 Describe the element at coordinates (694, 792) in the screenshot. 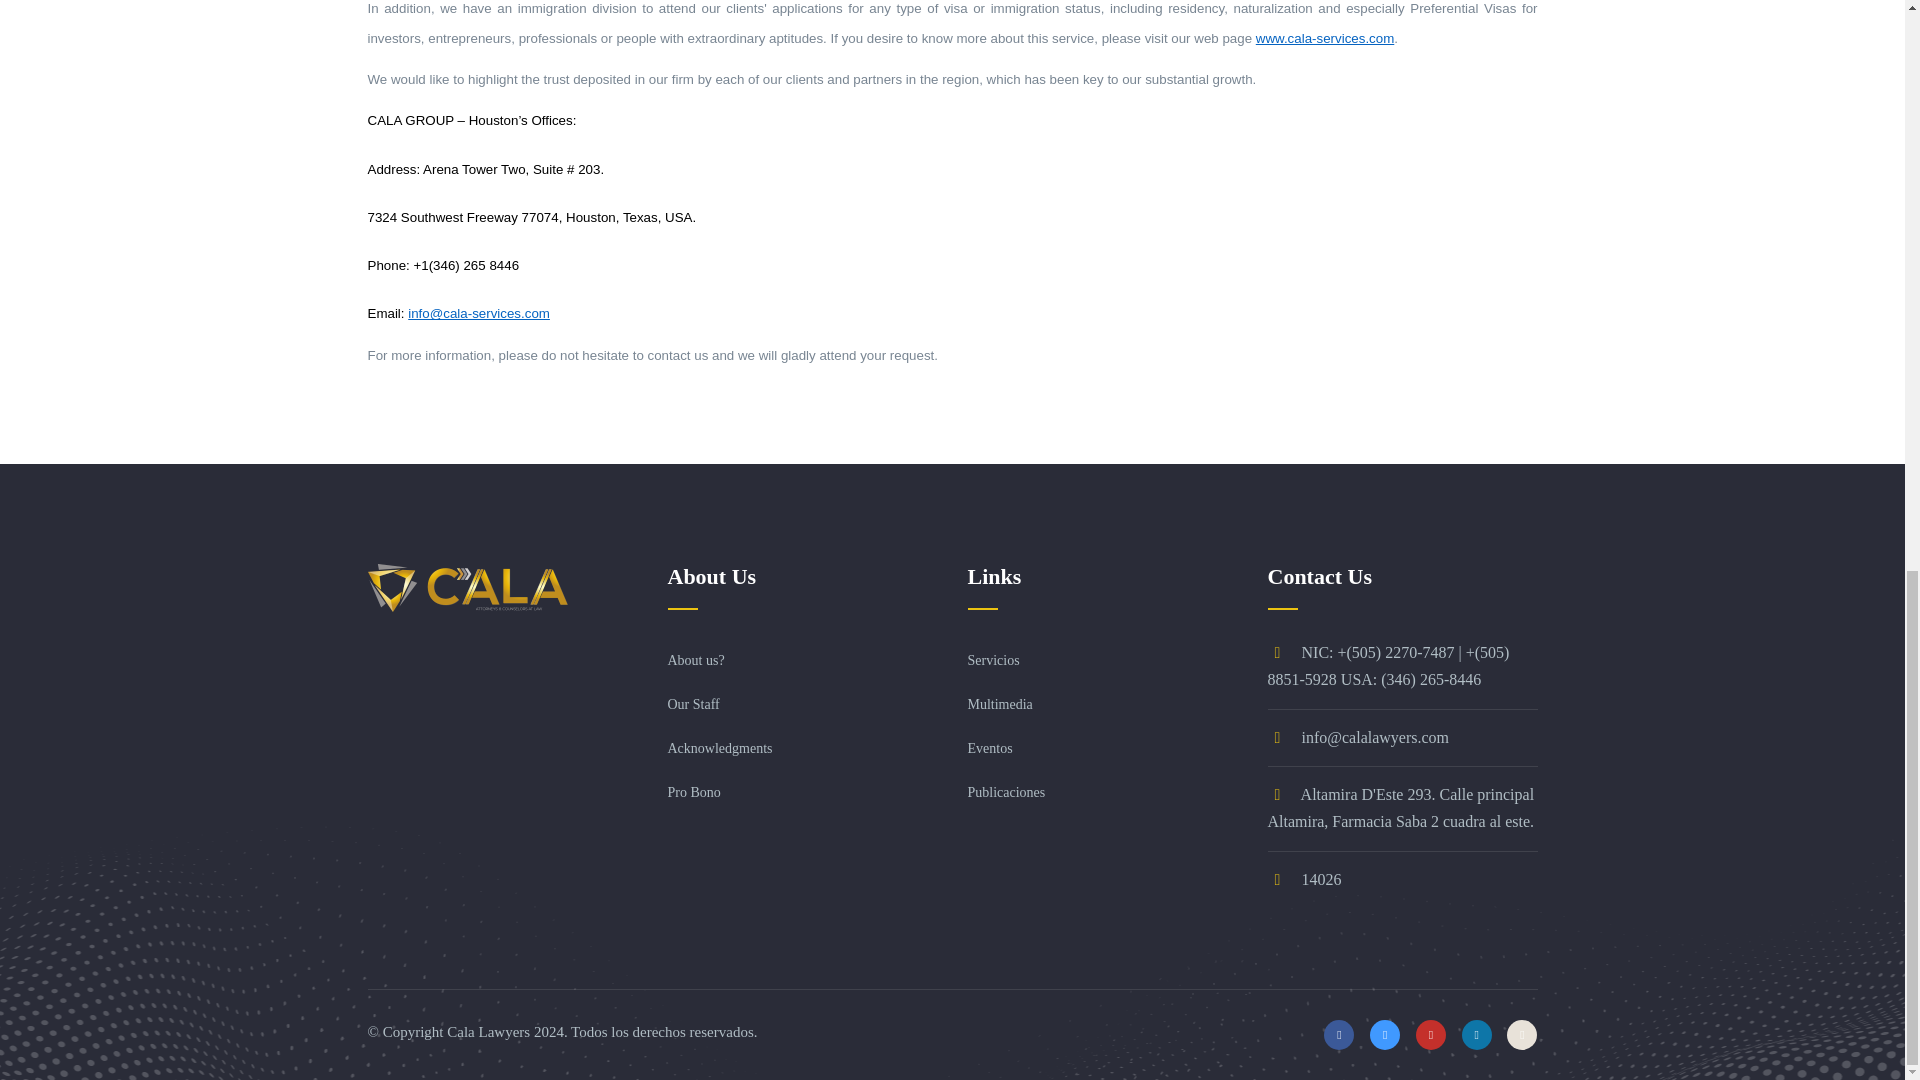

I see `Pro Bono` at that location.